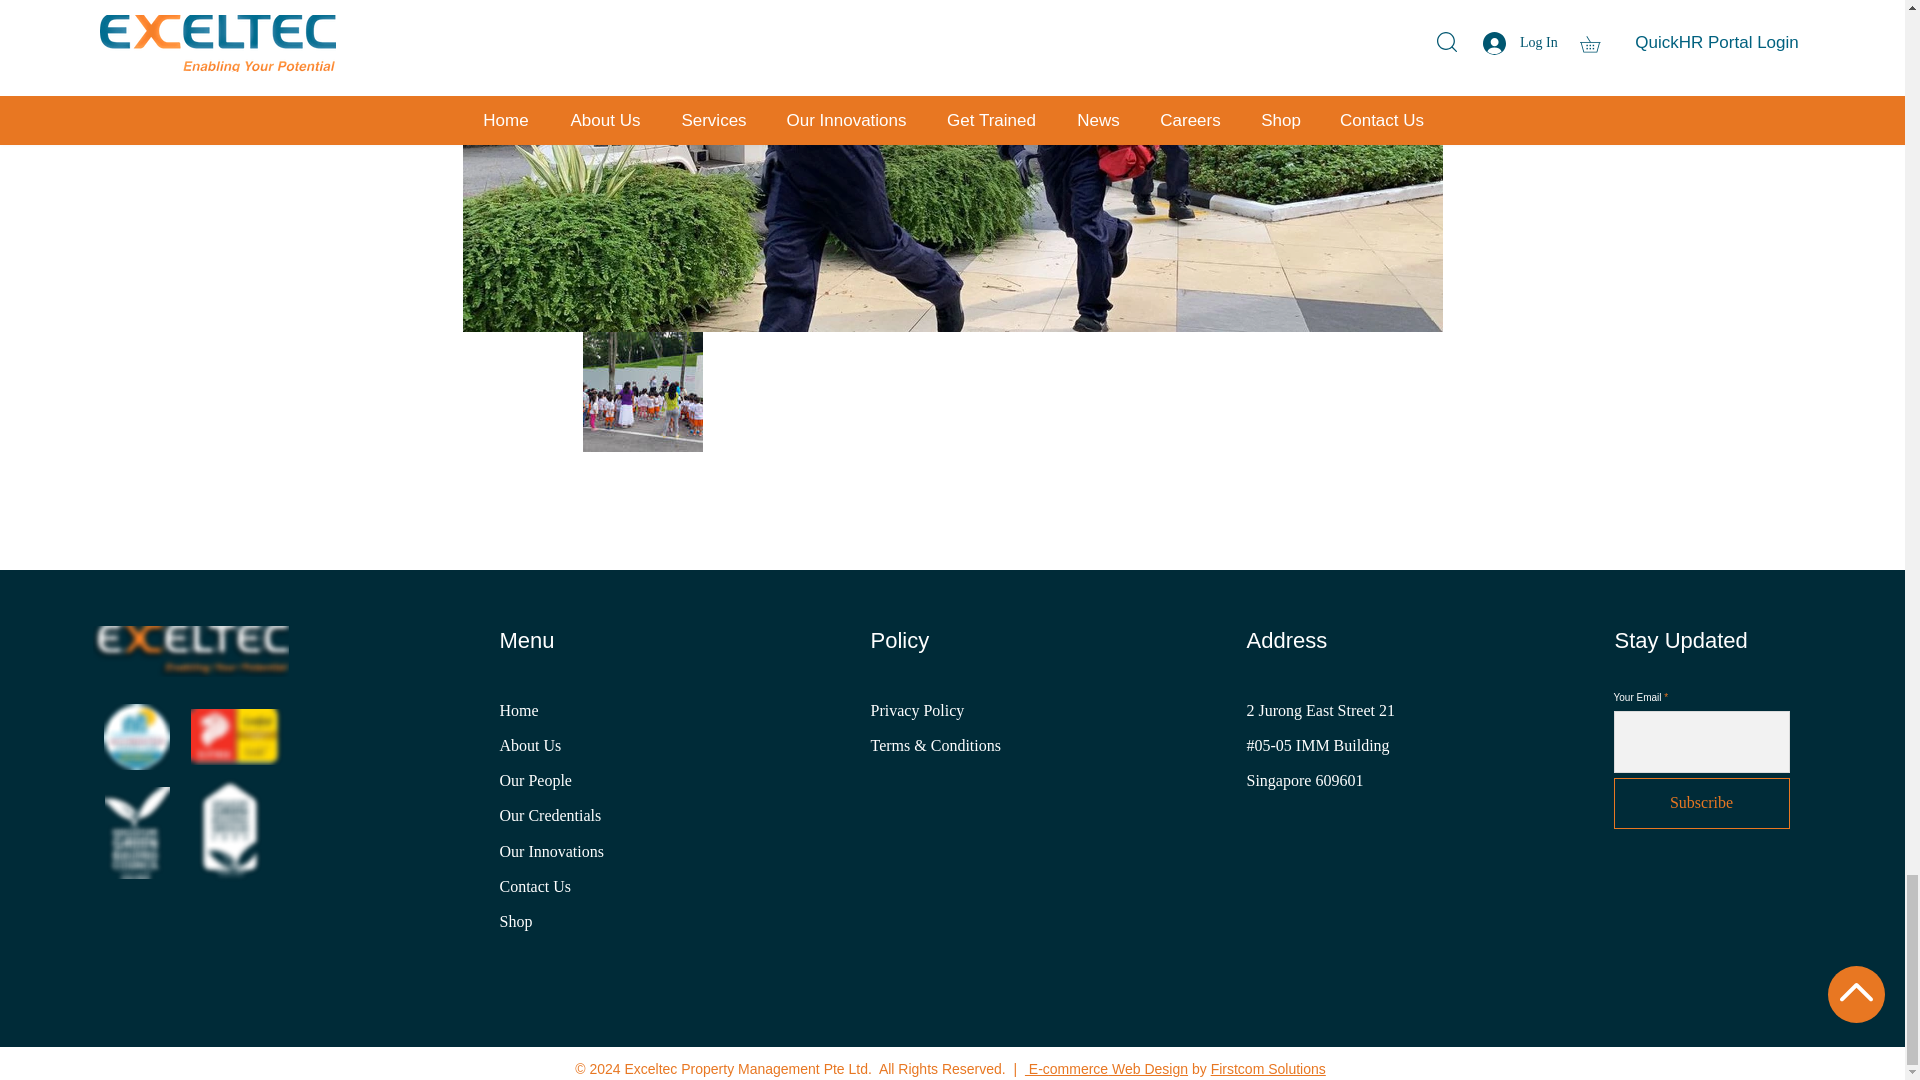 The height and width of the screenshot is (1080, 1920). What do you see at coordinates (918, 710) in the screenshot?
I see `Privacy Policy ` at bounding box center [918, 710].